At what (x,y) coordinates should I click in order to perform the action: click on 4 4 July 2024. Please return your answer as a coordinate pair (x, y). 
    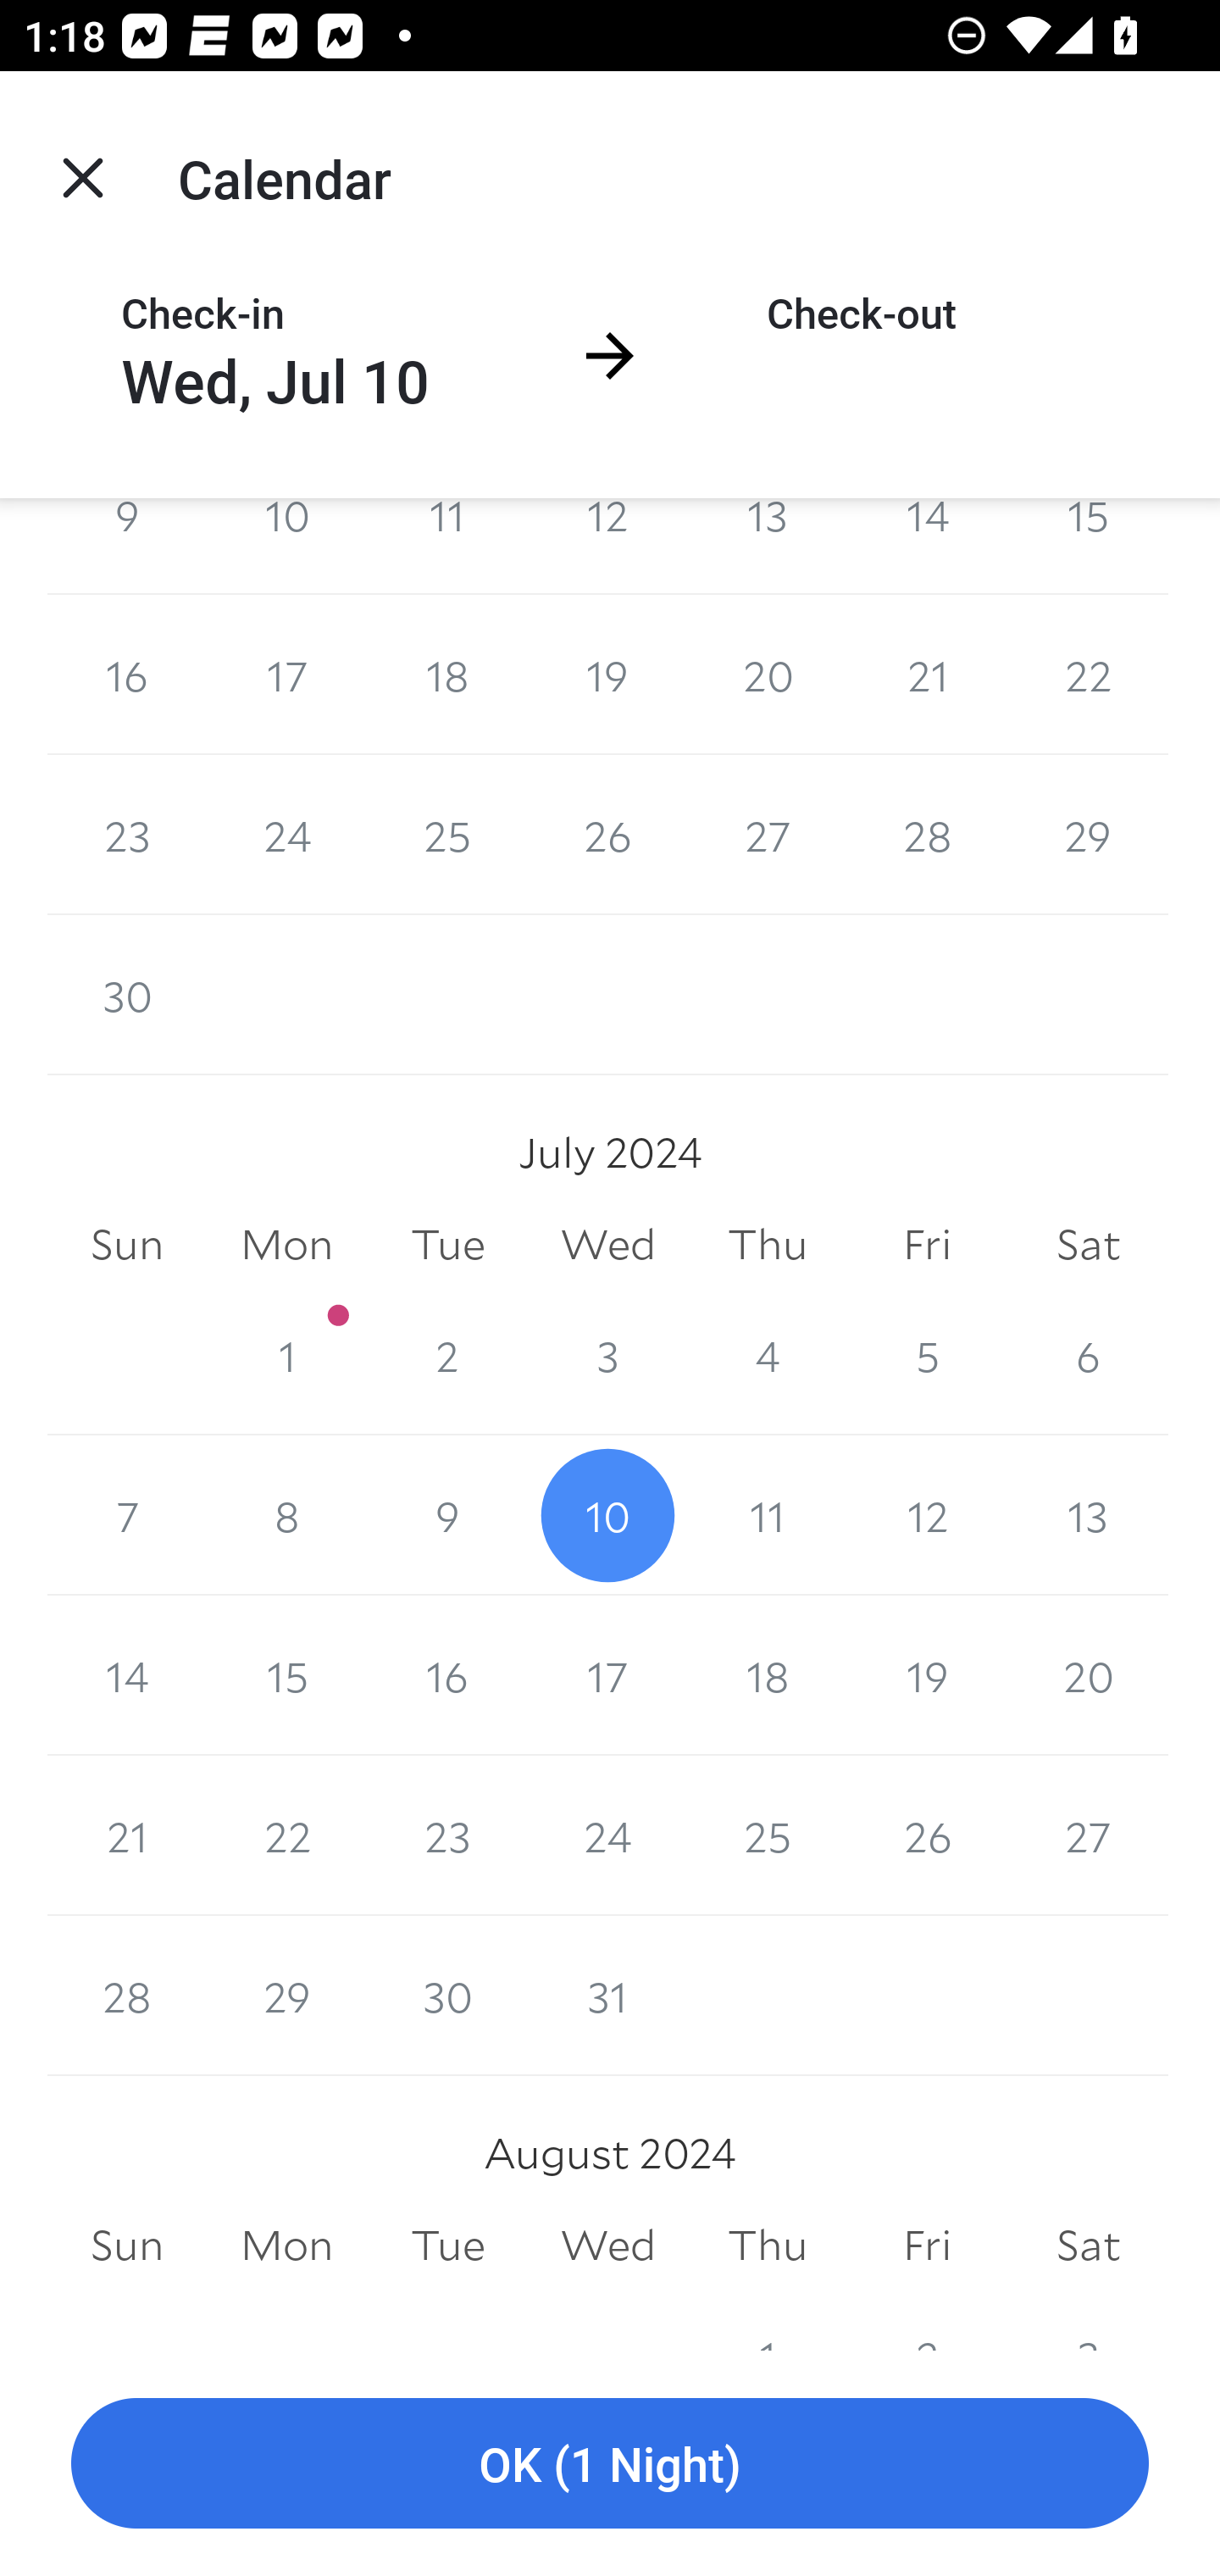
    Looking at the image, I should click on (768, 1354).